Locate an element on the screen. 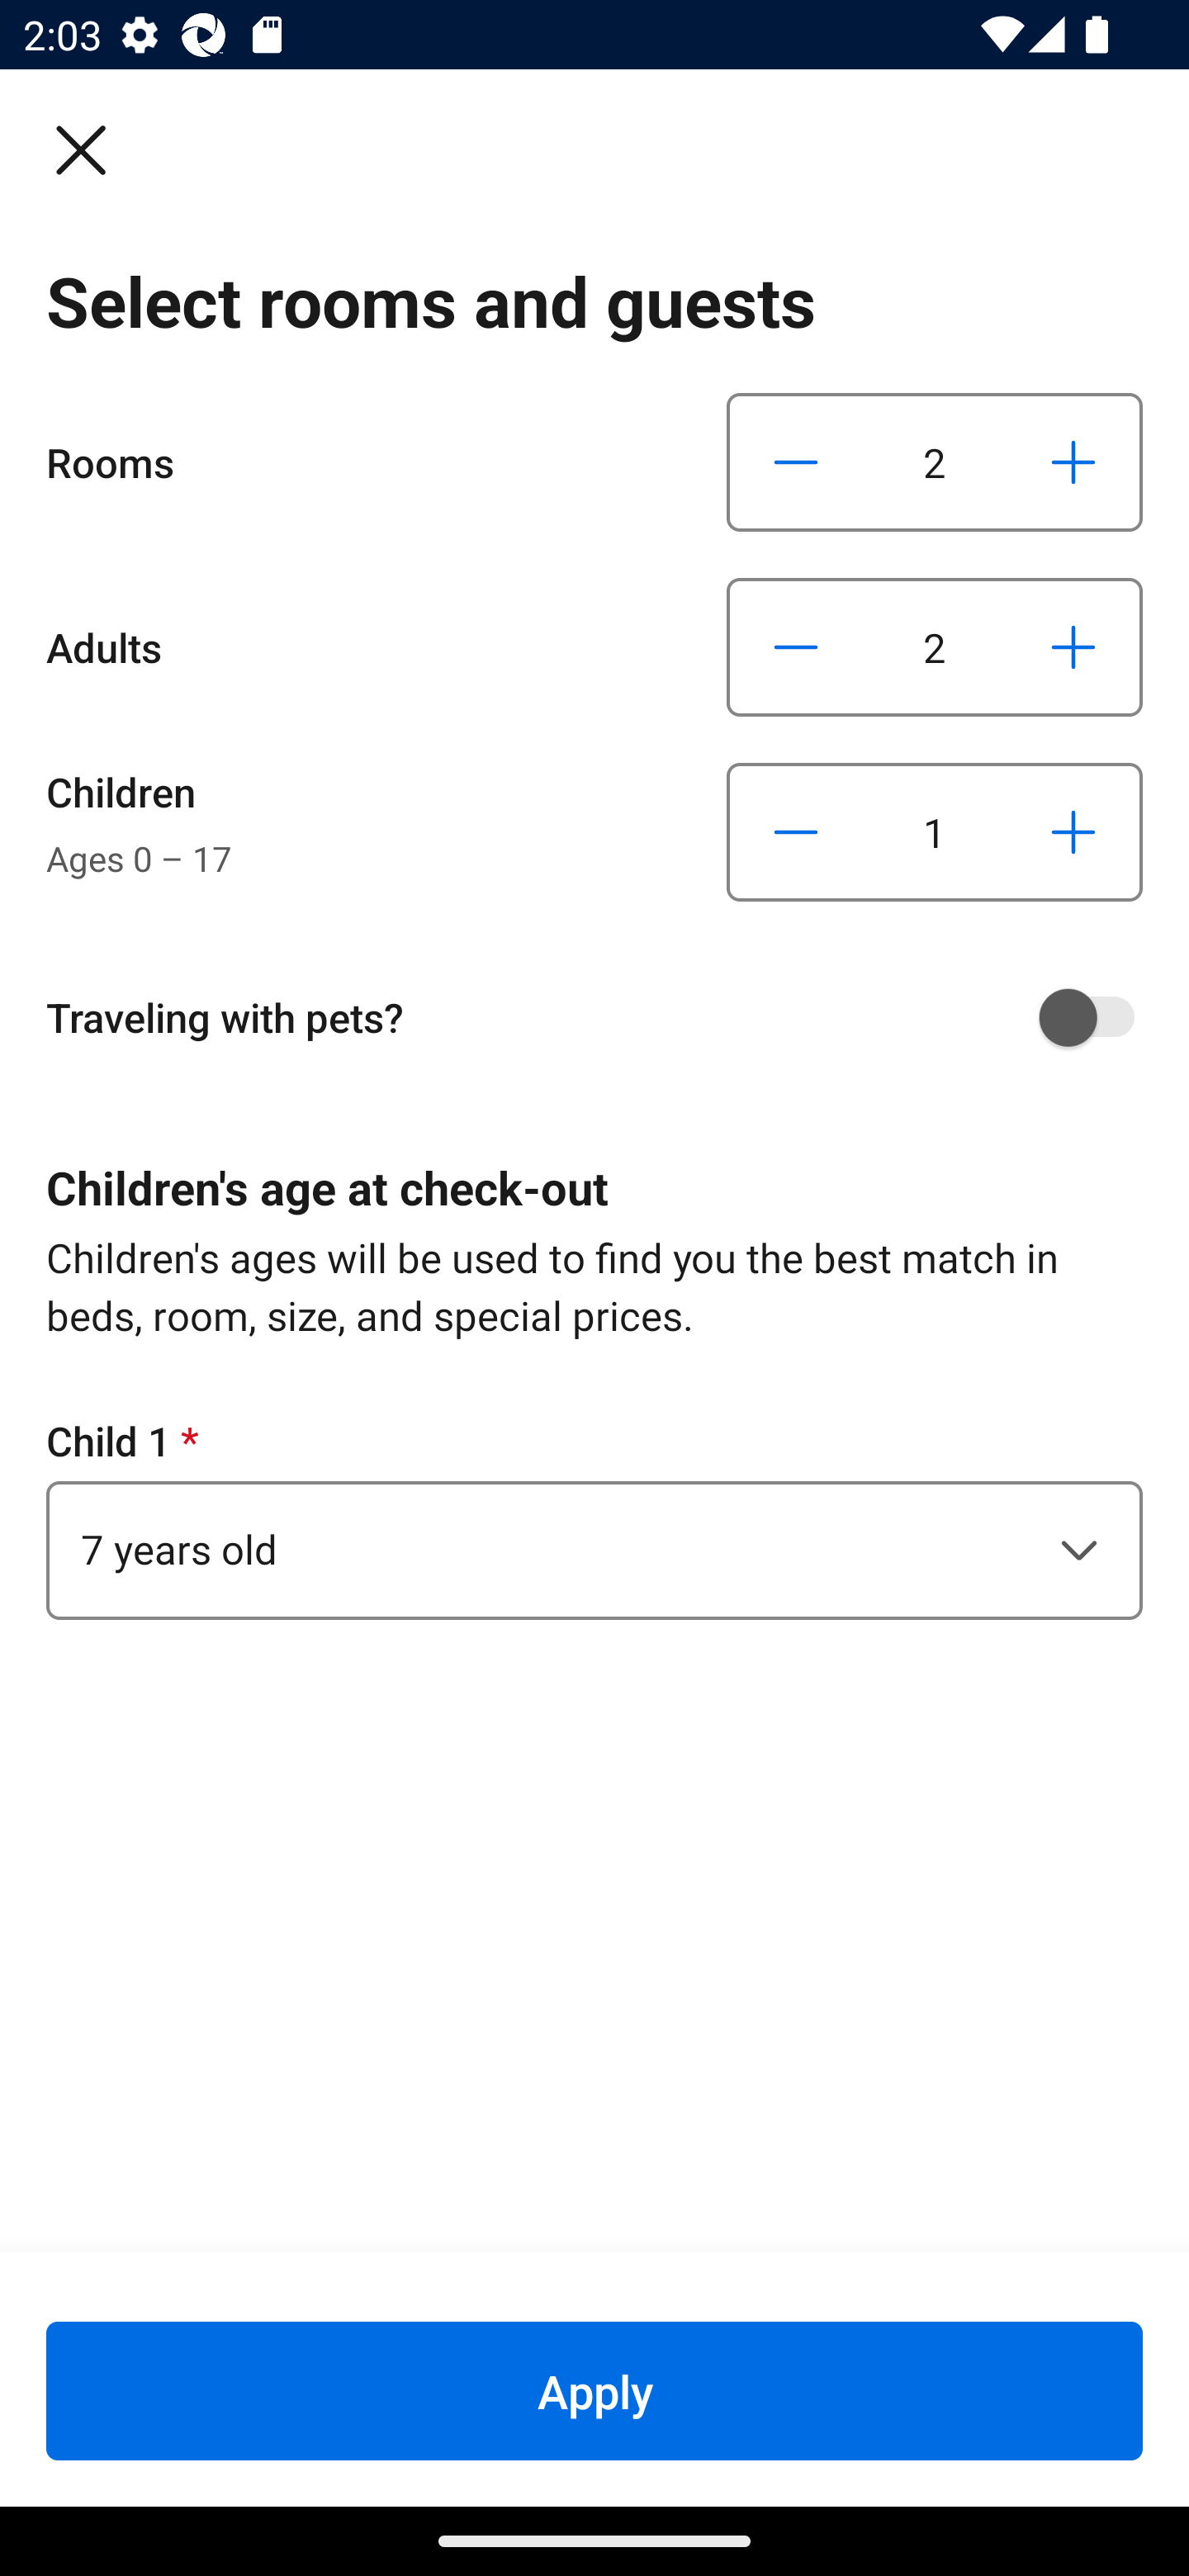 Image resolution: width=1189 pixels, height=2576 pixels. Apply is located at coordinates (594, 2390).